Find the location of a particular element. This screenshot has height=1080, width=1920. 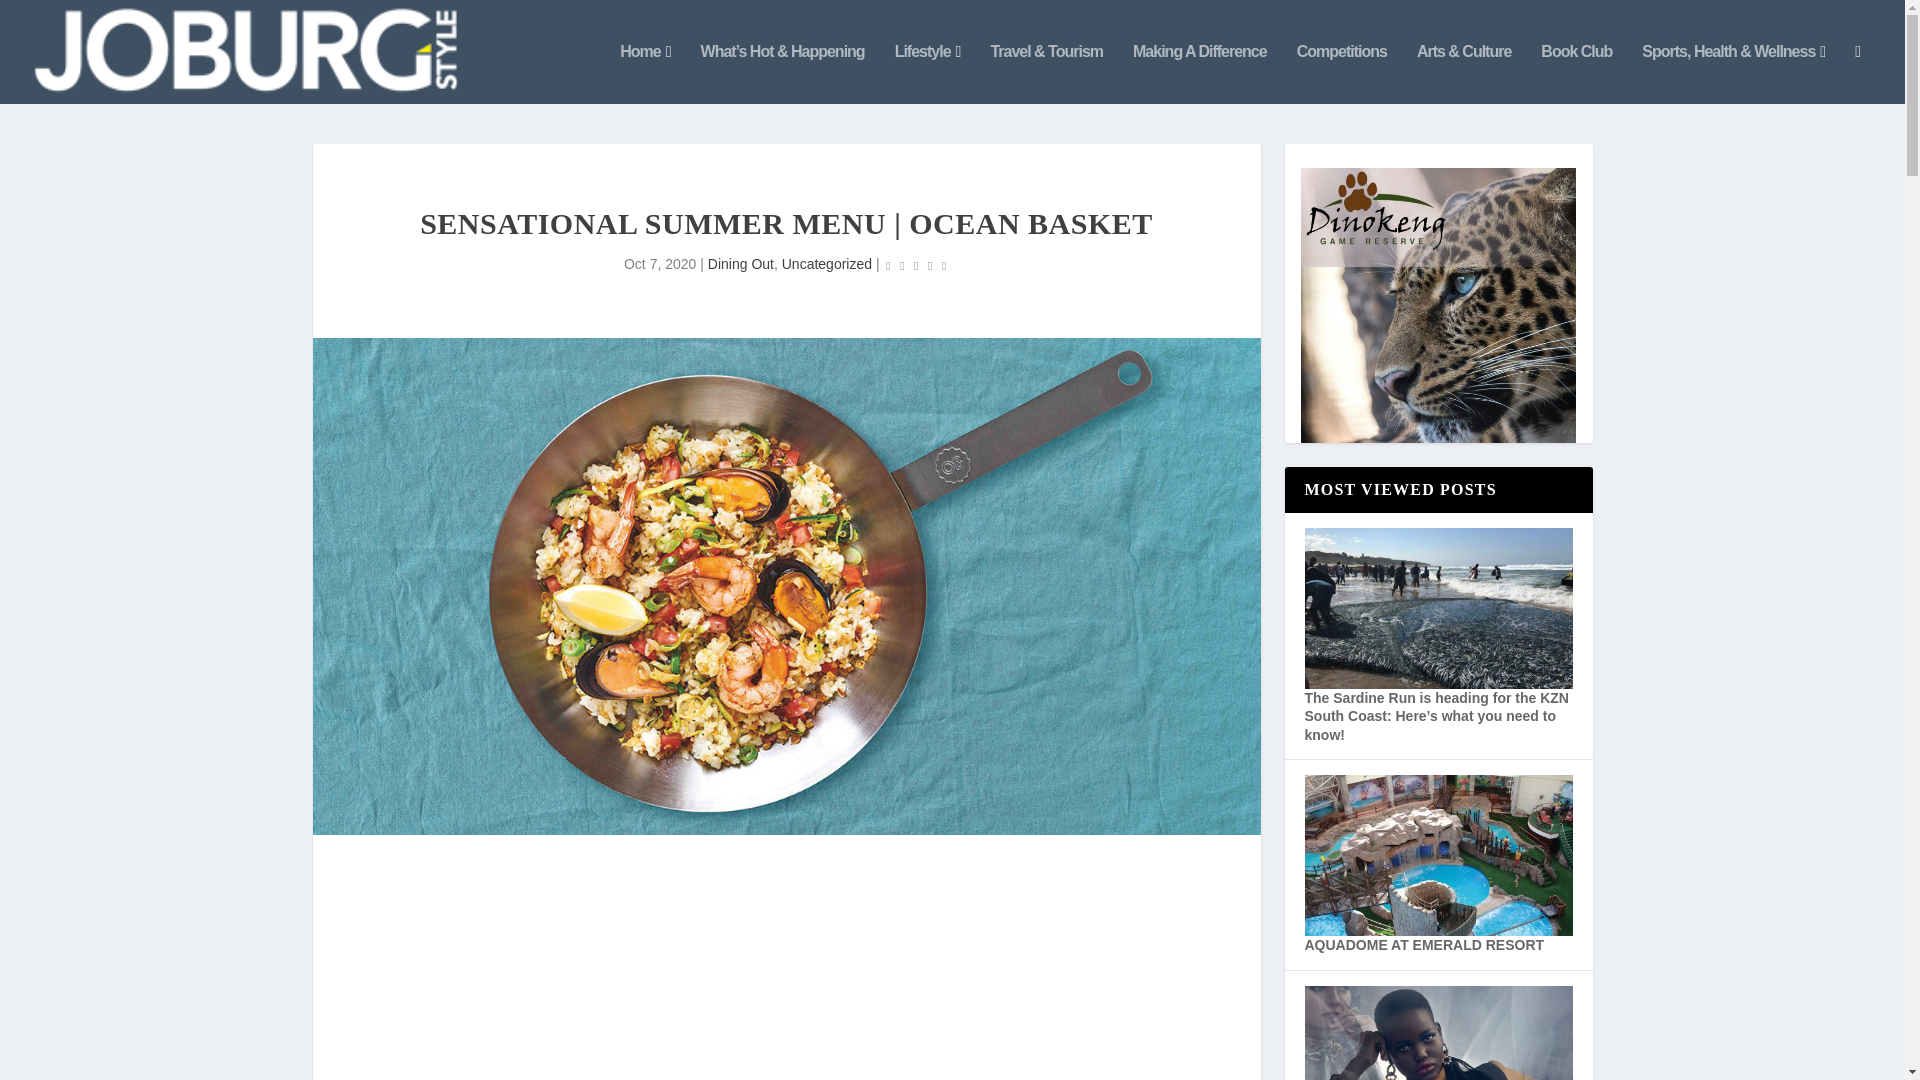

Making A Difference is located at coordinates (1200, 74).